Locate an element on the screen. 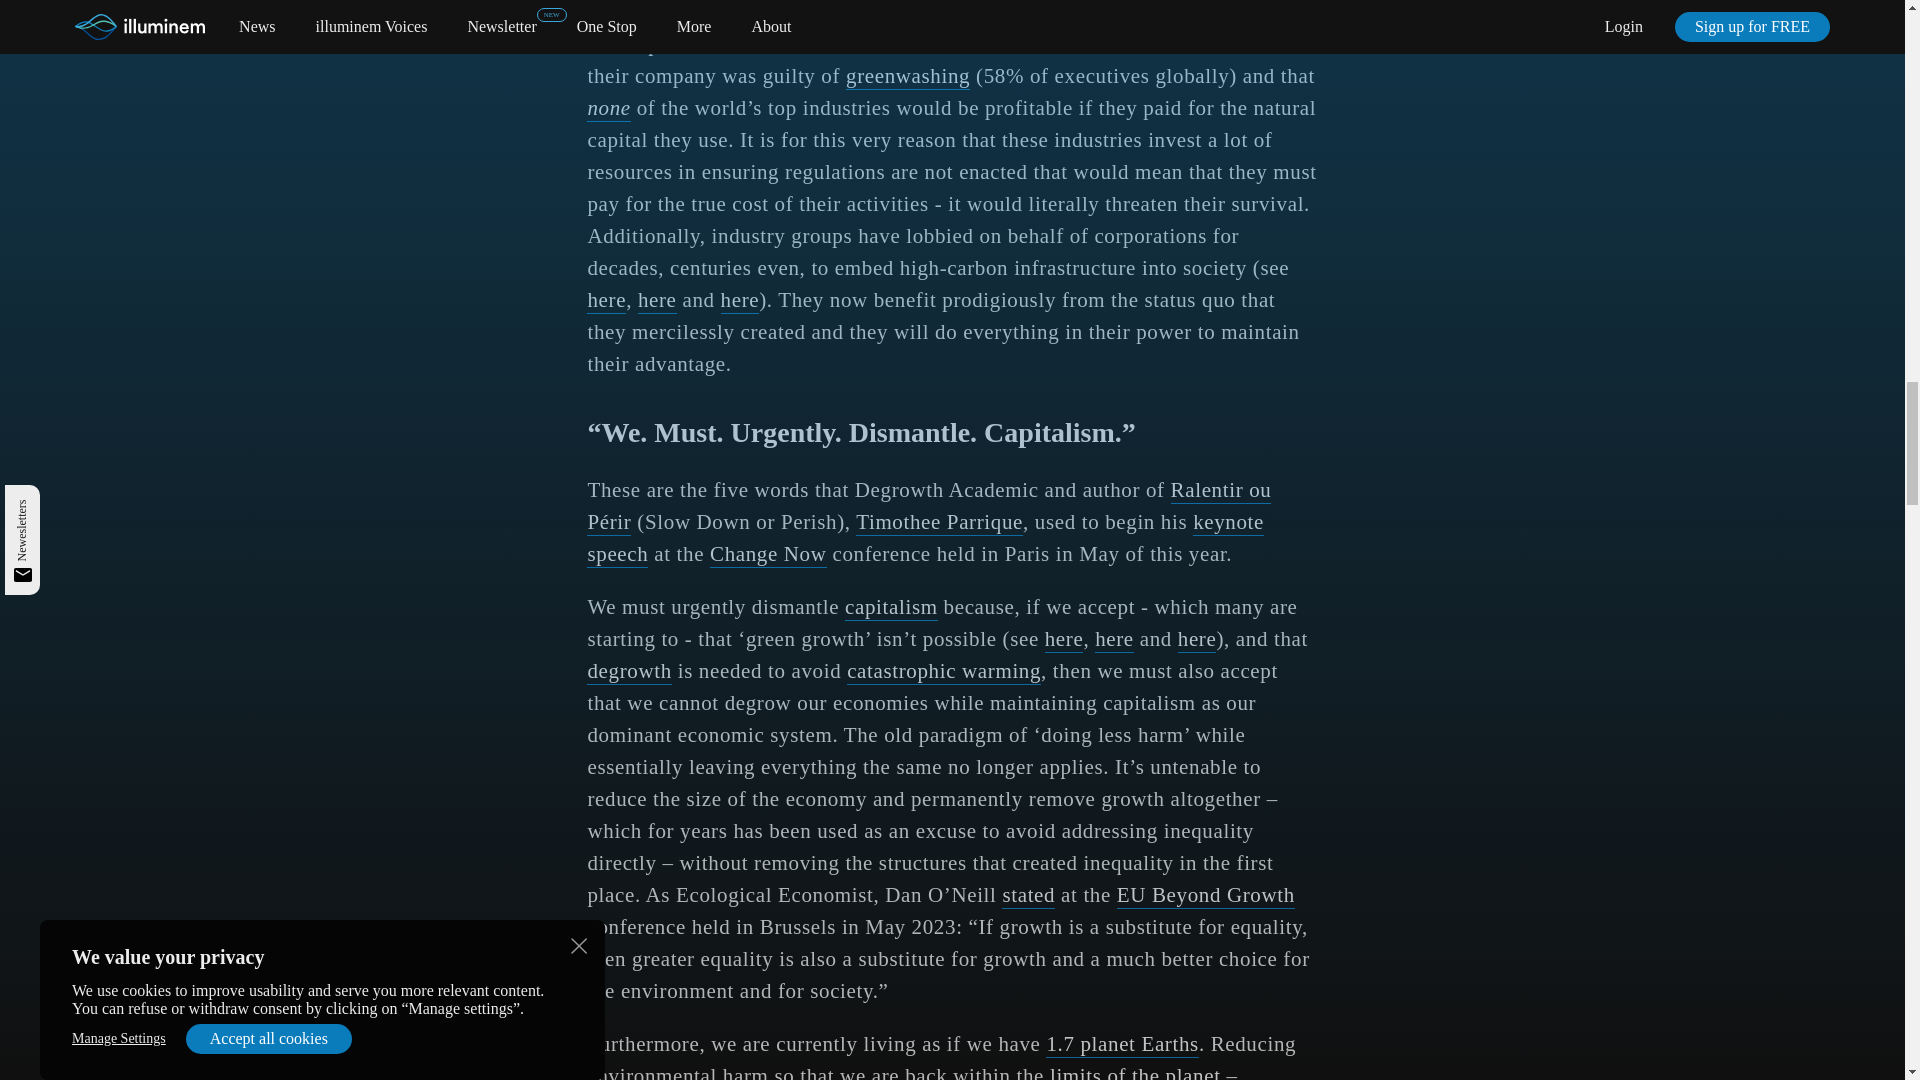 The width and height of the screenshot is (1920, 1080). capitalism is located at coordinates (891, 608).